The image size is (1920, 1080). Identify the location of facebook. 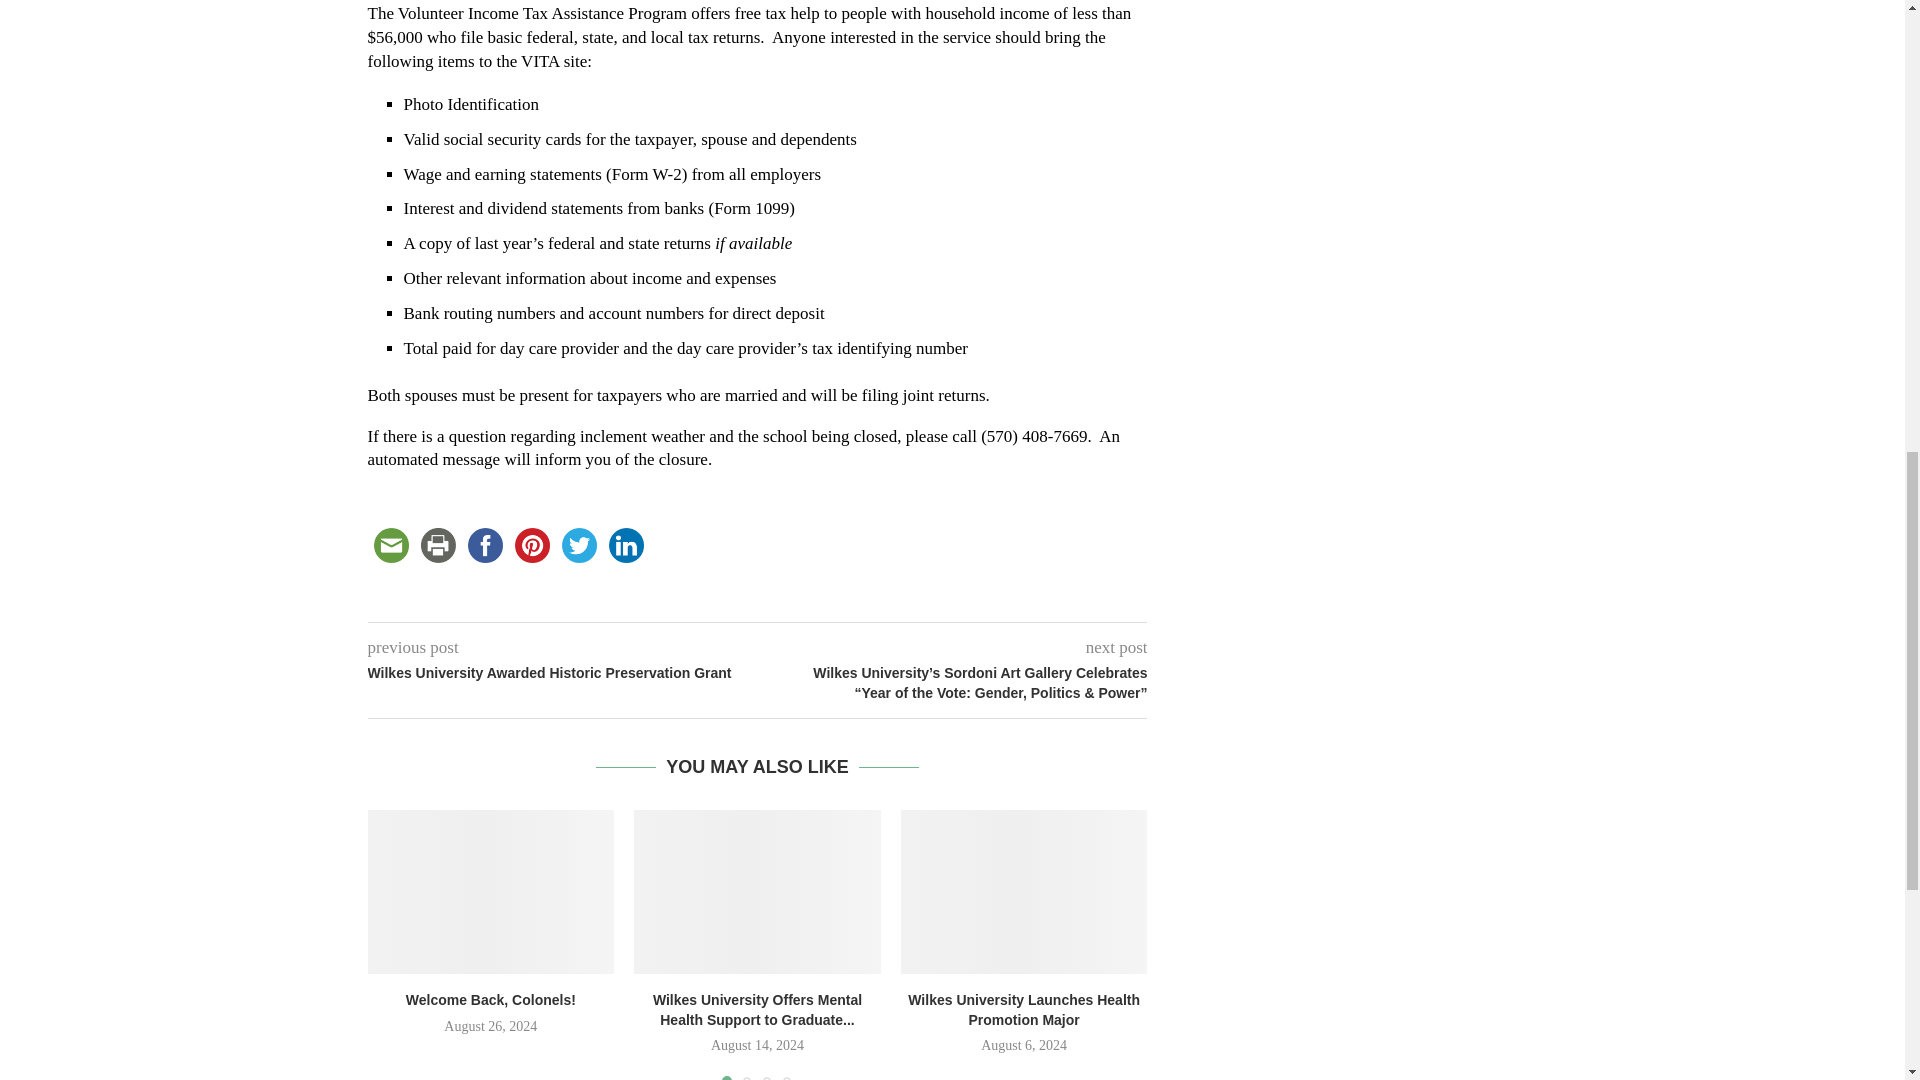
(485, 545).